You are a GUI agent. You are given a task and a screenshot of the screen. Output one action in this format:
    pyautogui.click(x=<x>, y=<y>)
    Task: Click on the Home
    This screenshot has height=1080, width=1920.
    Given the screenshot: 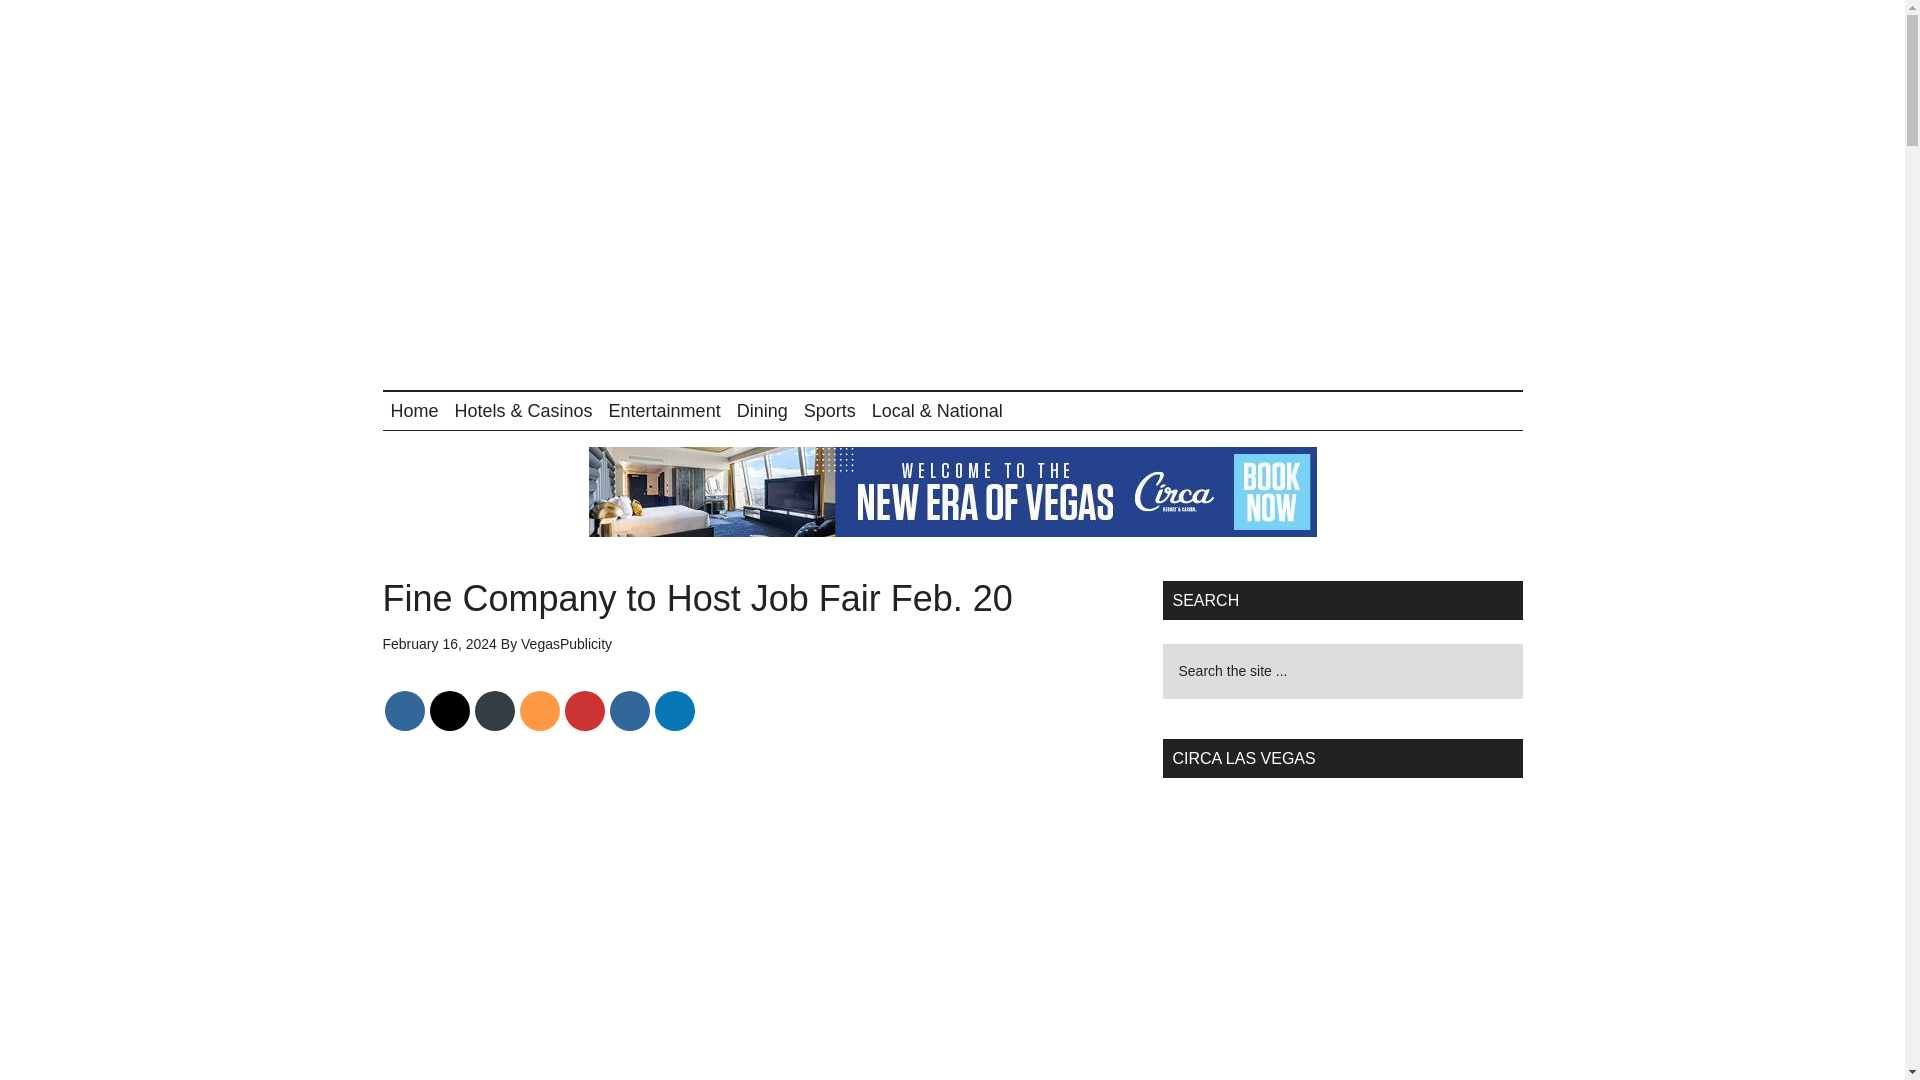 What is the action you would take?
    pyautogui.click(x=414, y=410)
    